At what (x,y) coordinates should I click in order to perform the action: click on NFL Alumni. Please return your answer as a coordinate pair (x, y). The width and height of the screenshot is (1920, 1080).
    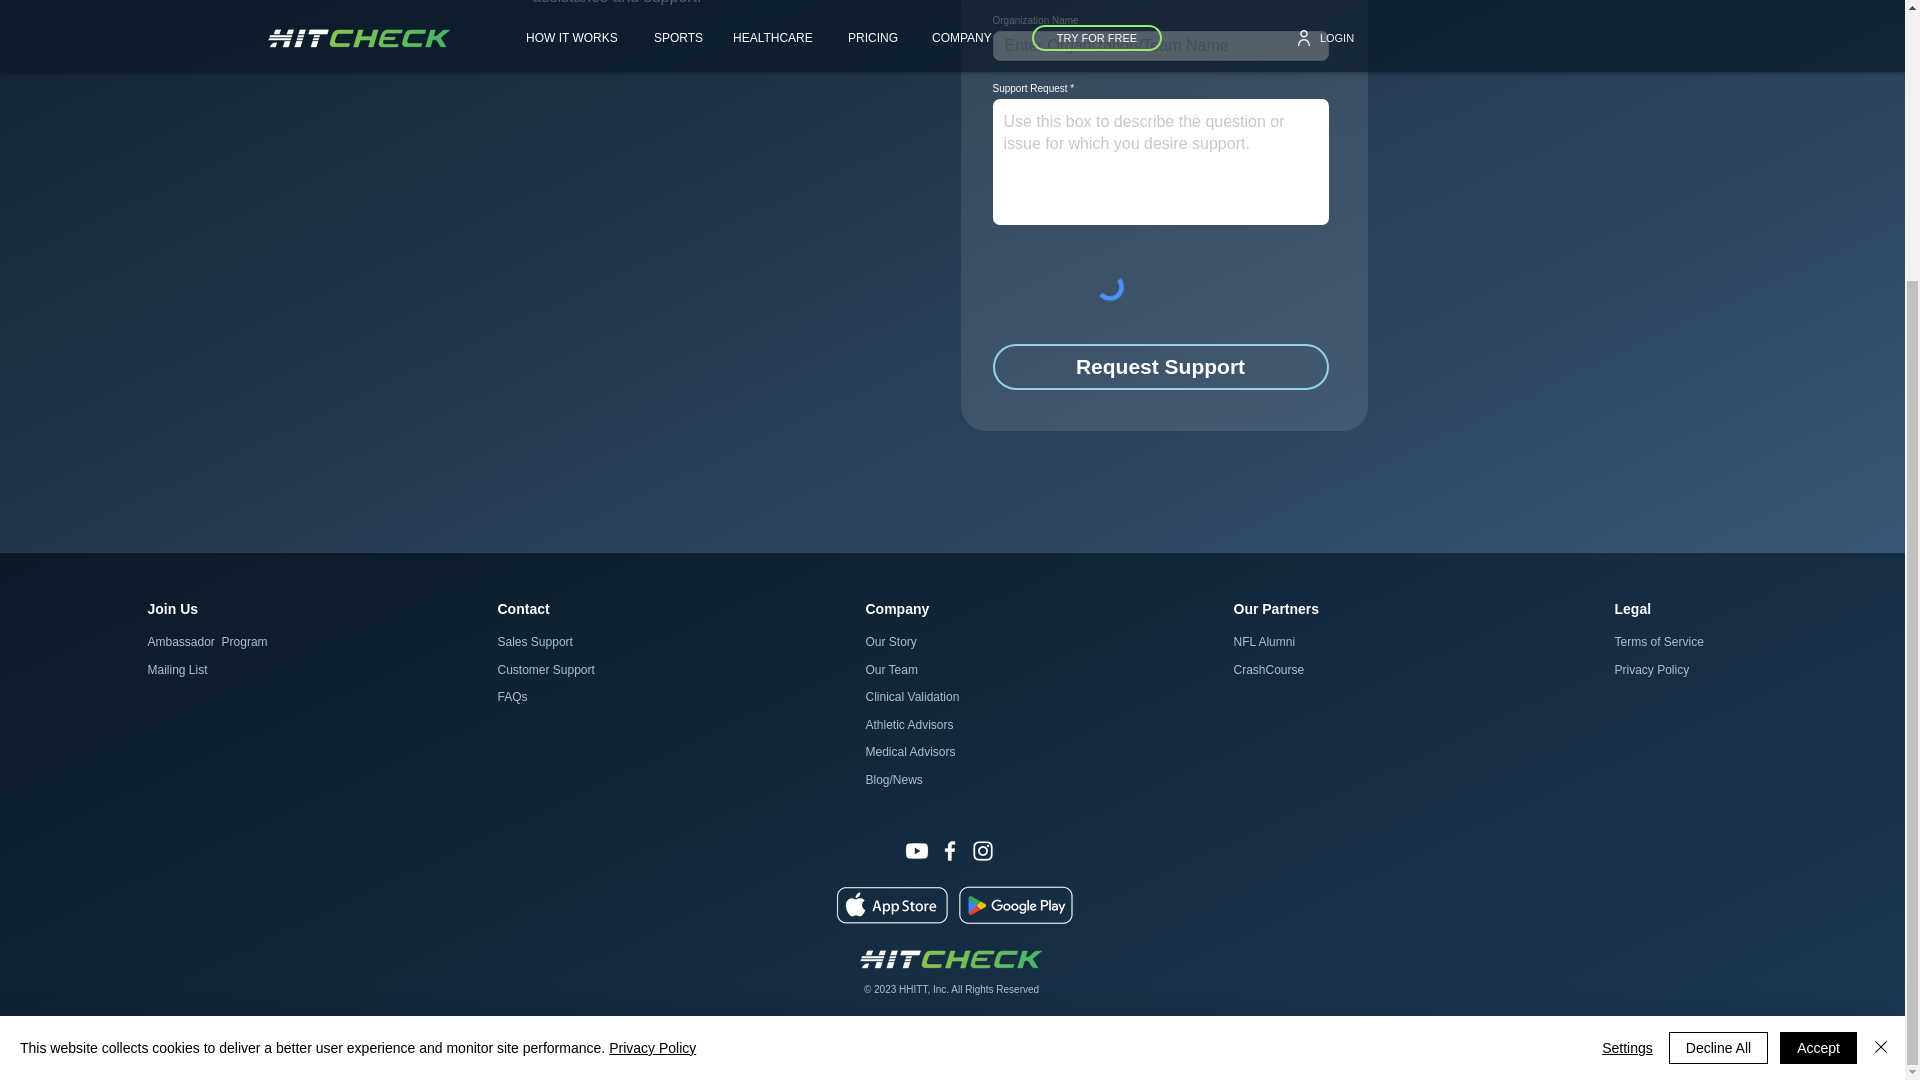
    Looking at the image, I should click on (1265, 642).